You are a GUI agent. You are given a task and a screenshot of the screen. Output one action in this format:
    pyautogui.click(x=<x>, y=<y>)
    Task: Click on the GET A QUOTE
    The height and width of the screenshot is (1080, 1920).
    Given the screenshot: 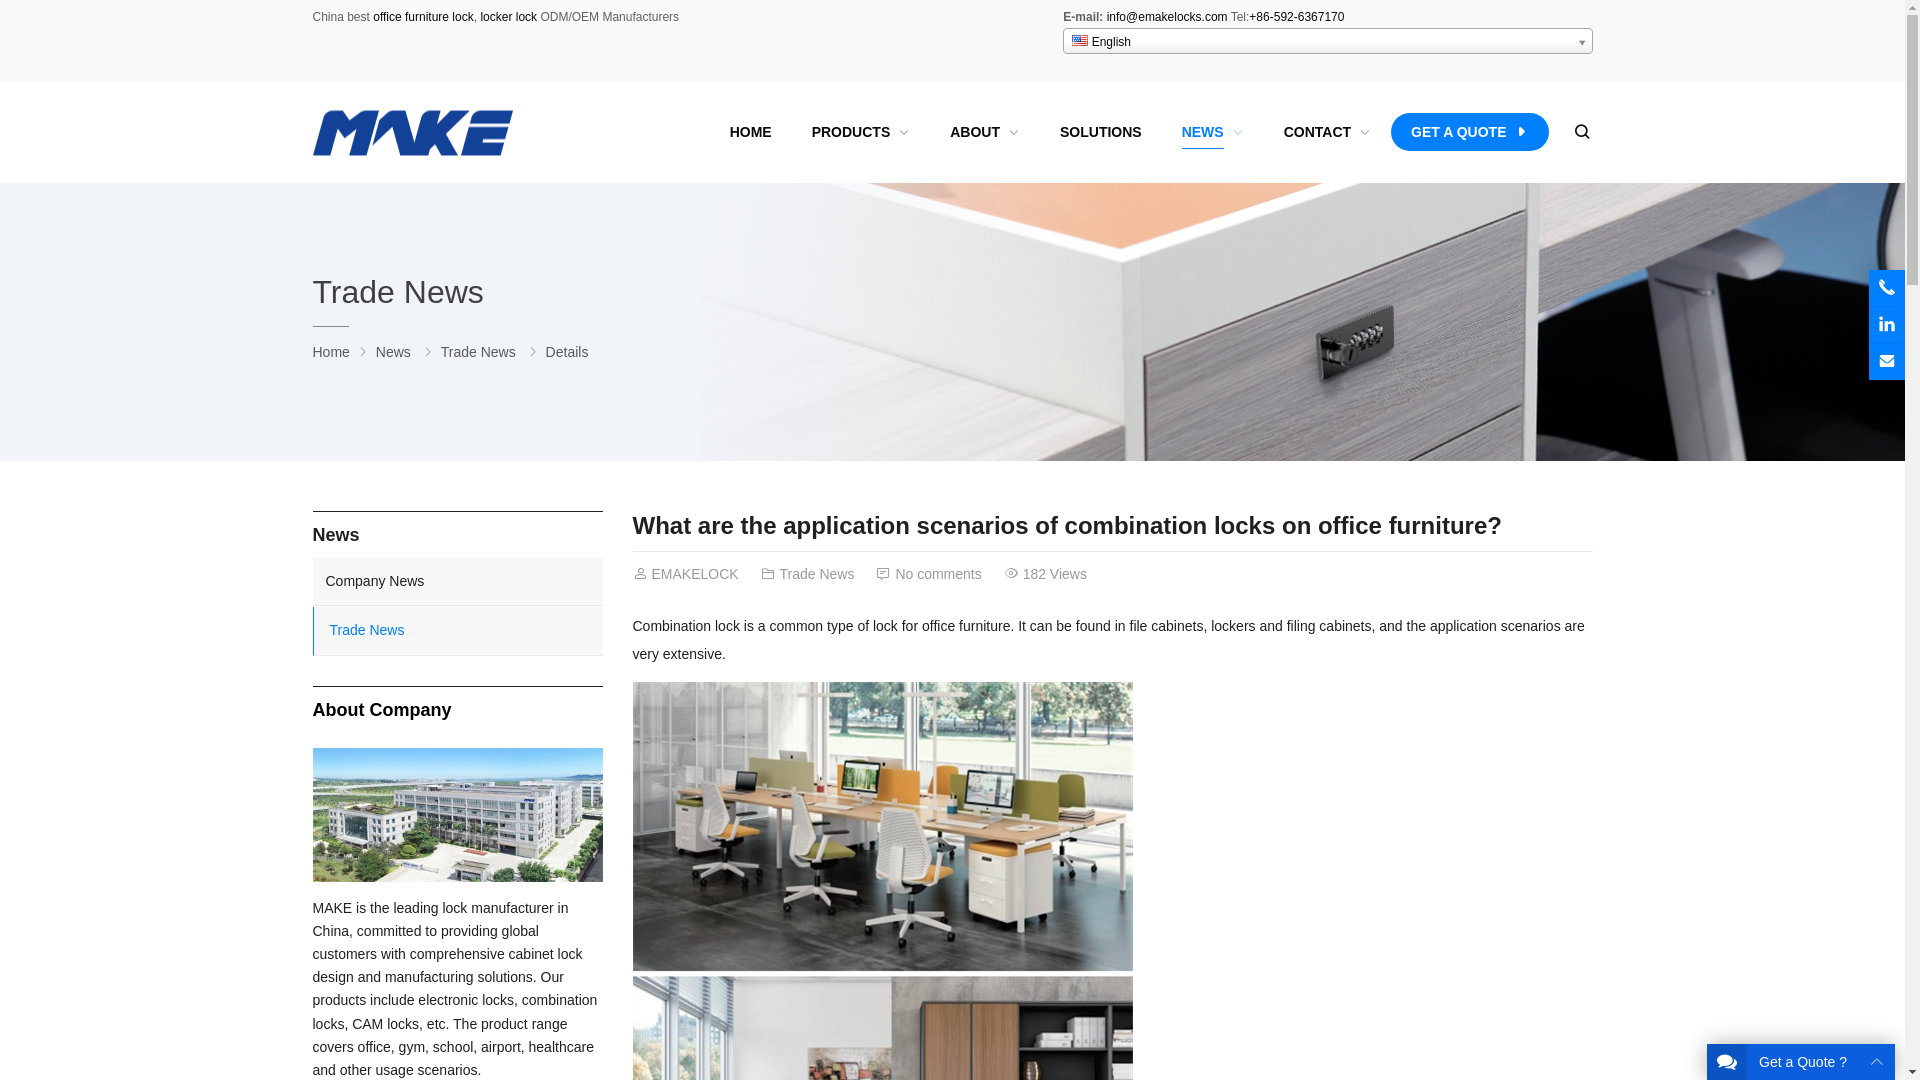 What is the action you would take?
    pyautogui.click(x=1468, y=132)
    